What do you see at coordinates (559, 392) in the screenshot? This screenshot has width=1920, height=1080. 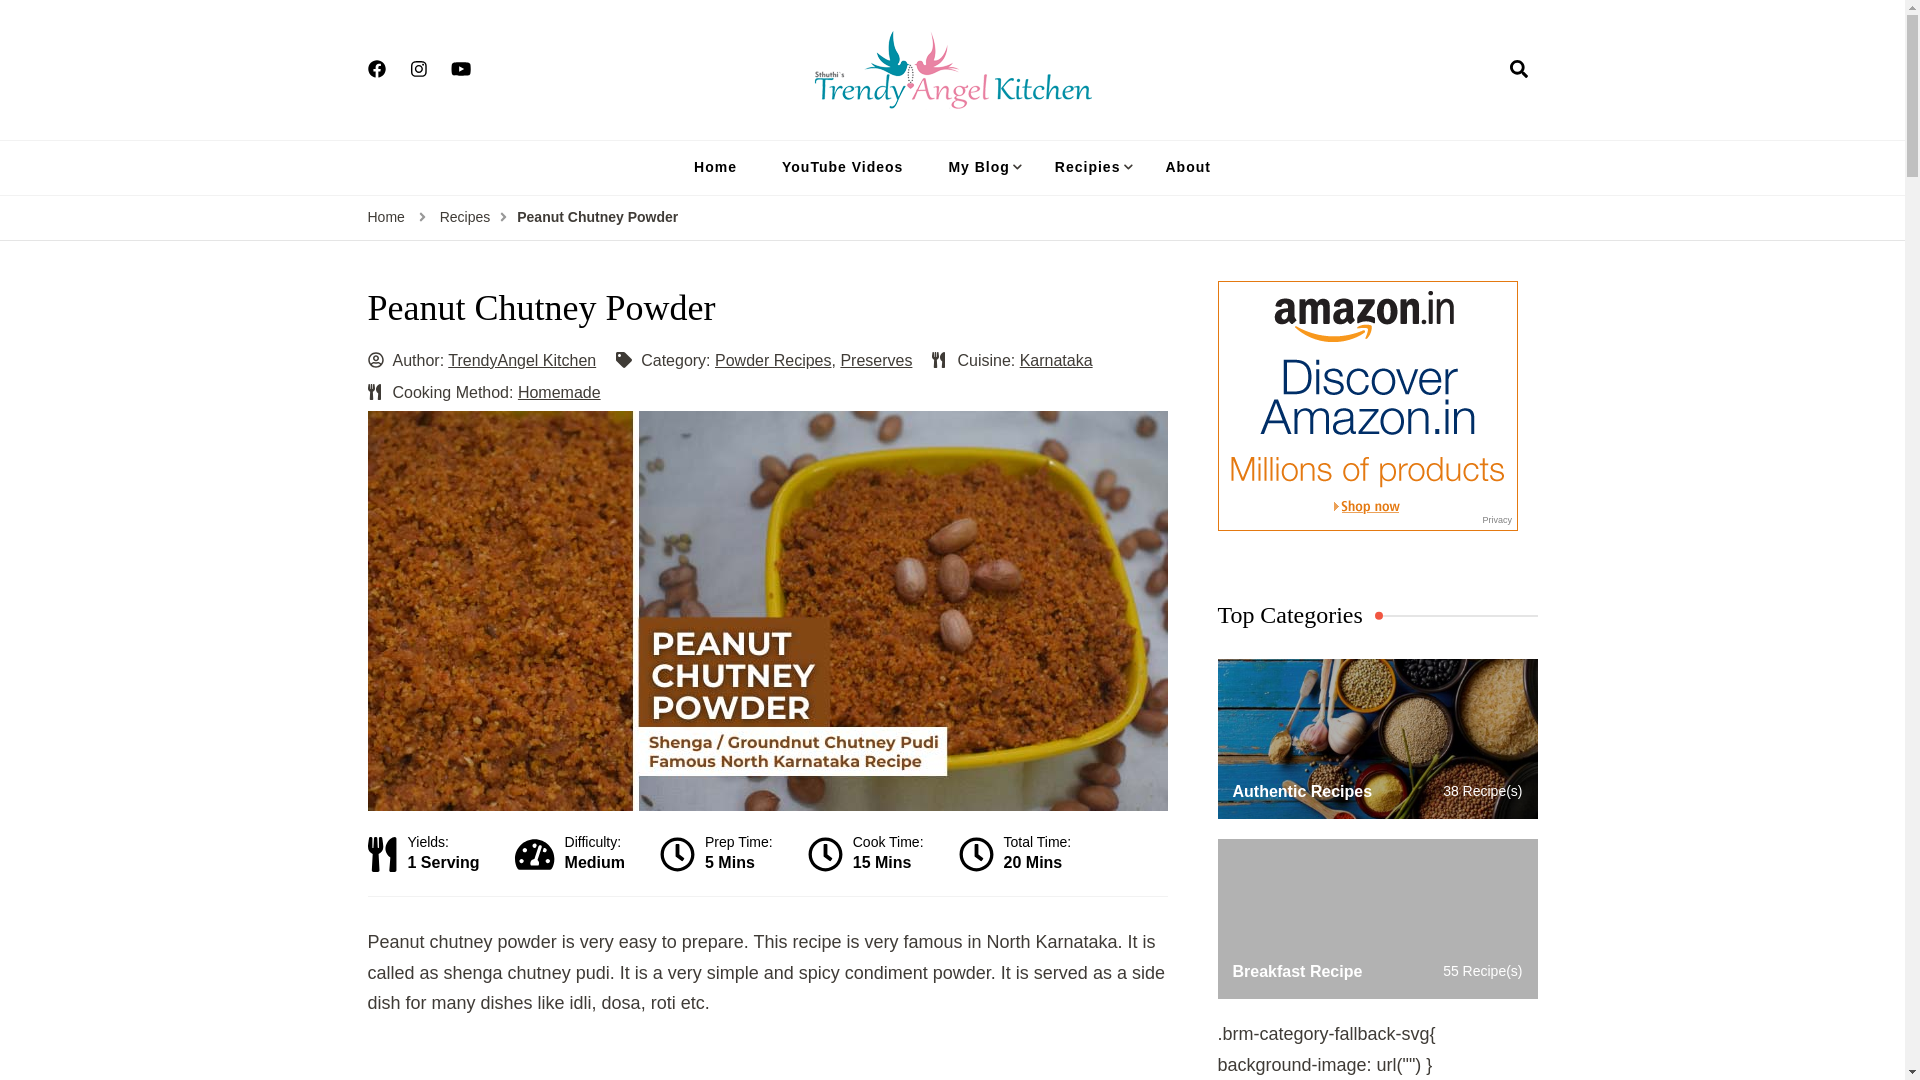 I see `Homemade` at bounding box center [559, 392].